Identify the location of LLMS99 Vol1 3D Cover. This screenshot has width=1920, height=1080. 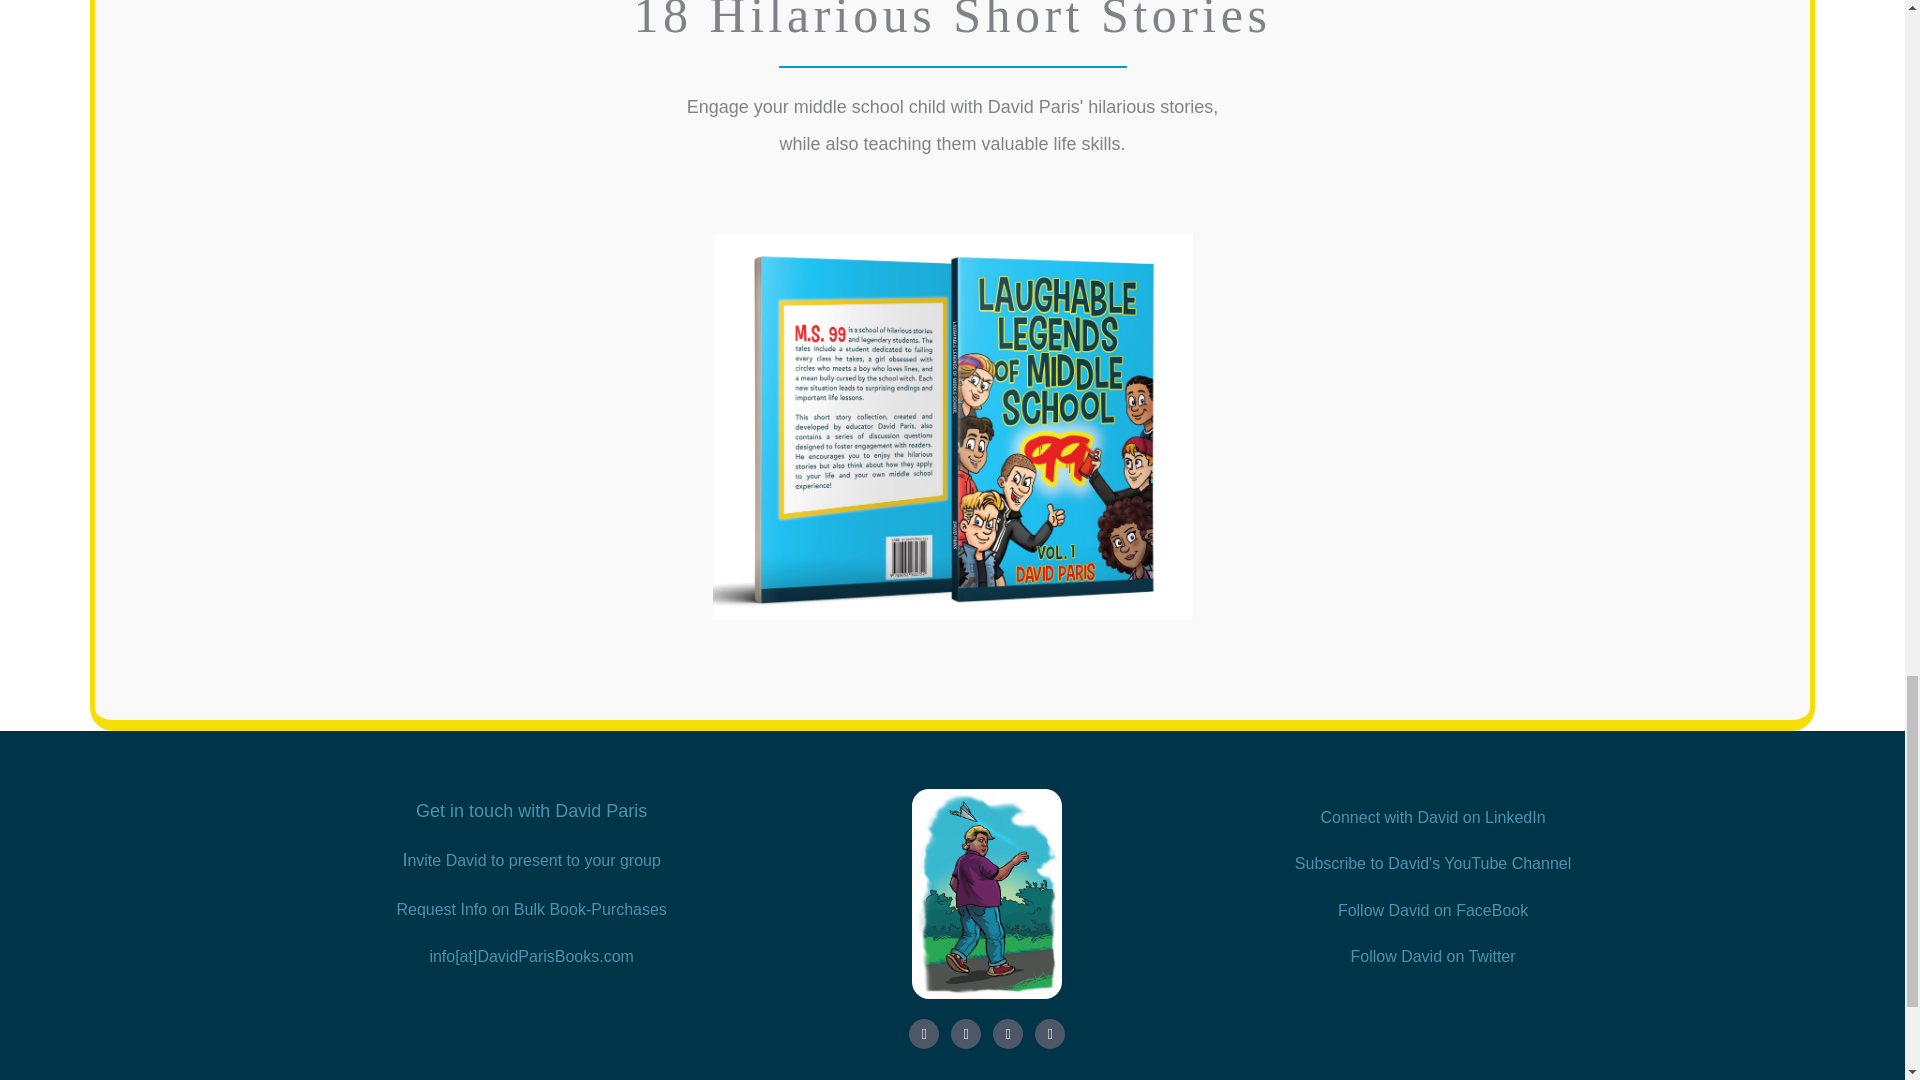
(952, 426).